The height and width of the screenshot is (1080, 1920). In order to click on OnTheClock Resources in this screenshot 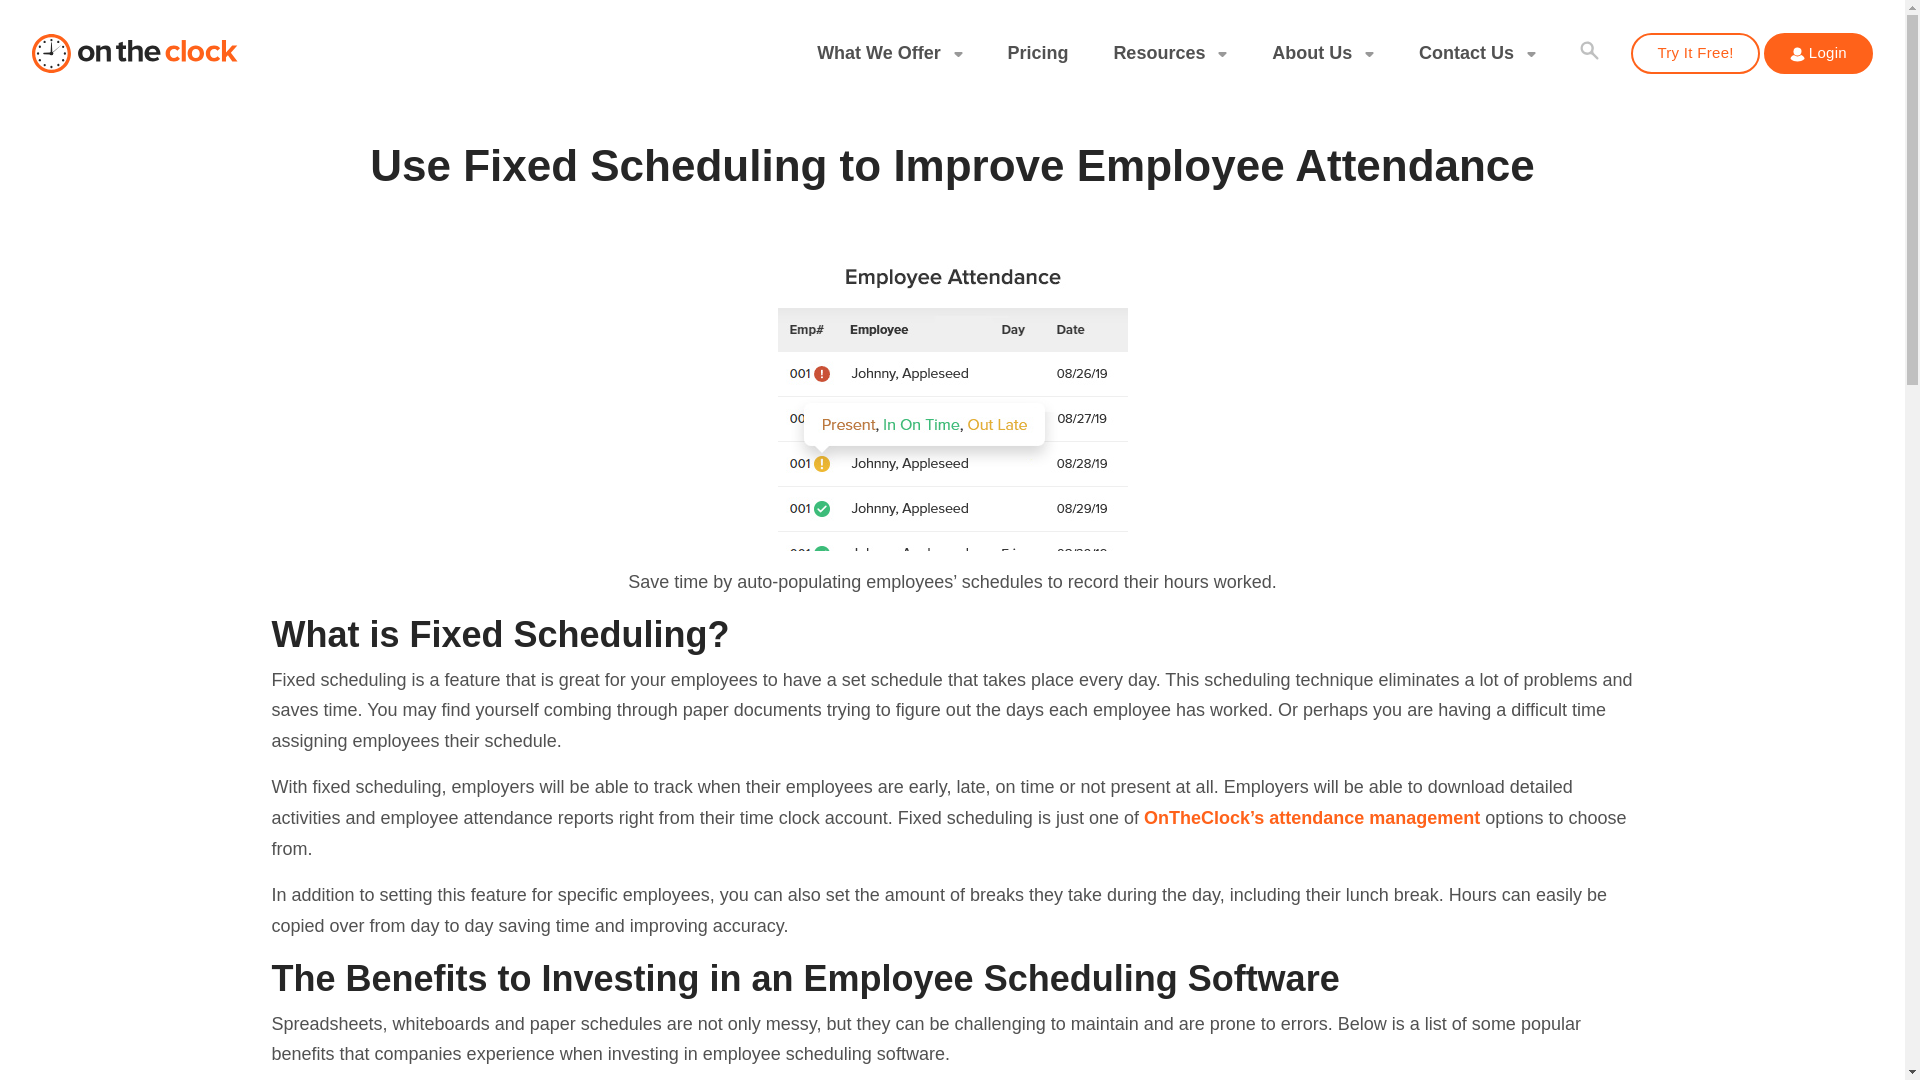, I will do `click(1170, 53)`.